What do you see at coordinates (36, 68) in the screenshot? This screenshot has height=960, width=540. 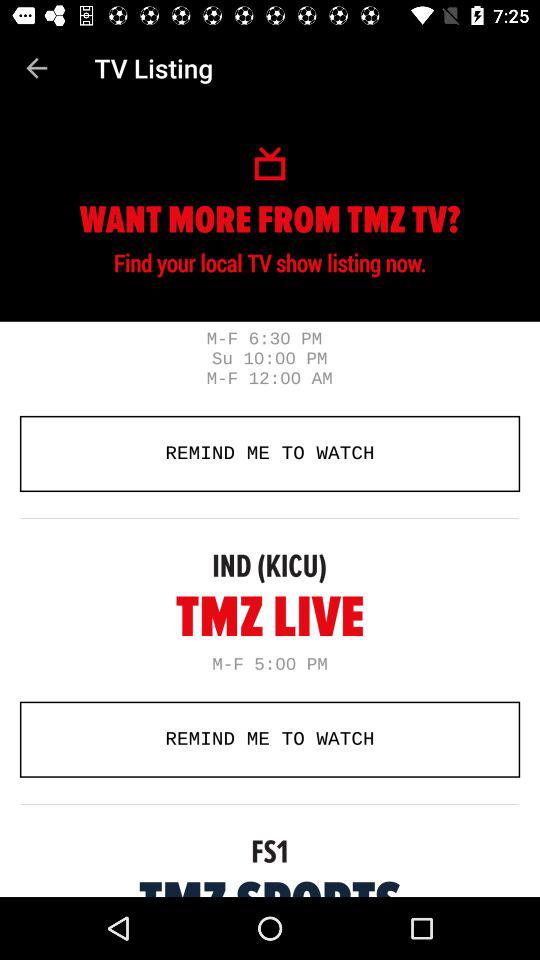 I see `click item next to the tv listing` at bounding box center [36, 68].